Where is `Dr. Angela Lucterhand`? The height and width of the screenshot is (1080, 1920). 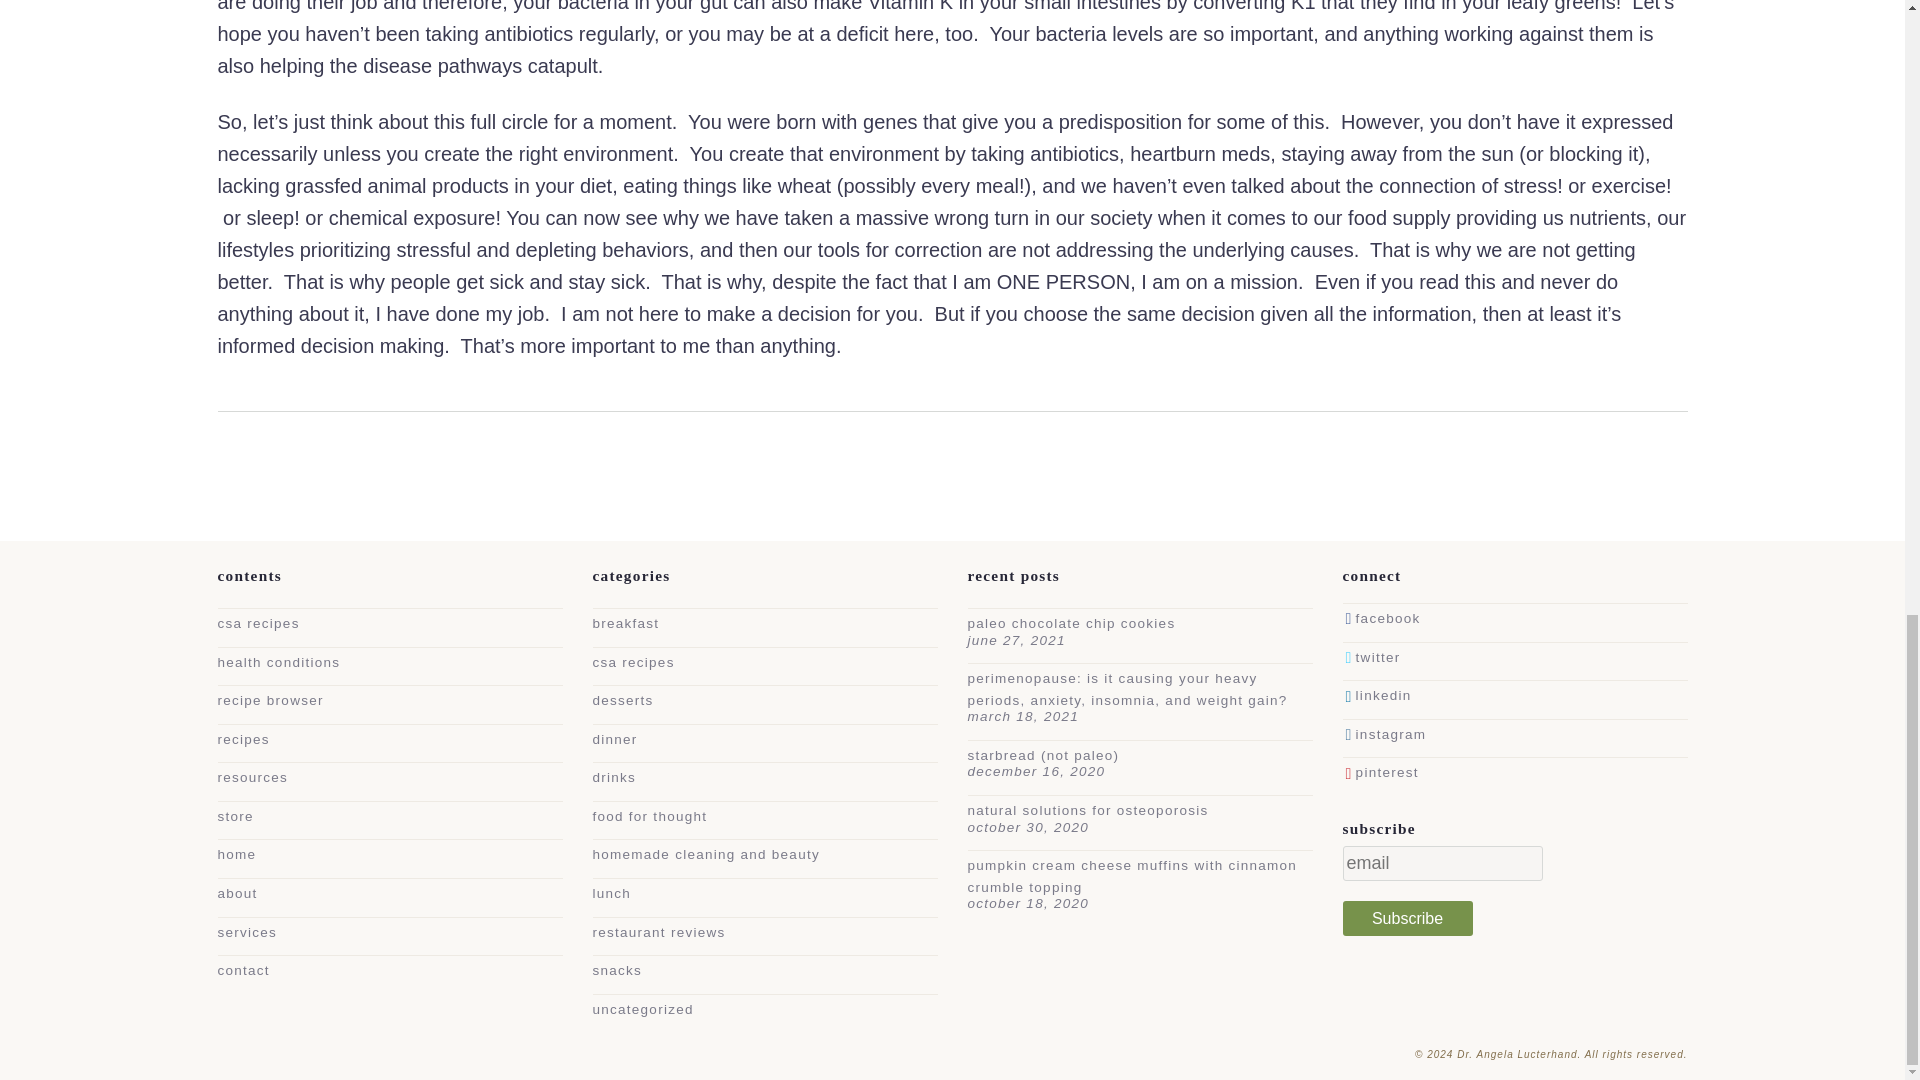
Dr. Angela Lucterhand is located at coordinates (1570, 1054).